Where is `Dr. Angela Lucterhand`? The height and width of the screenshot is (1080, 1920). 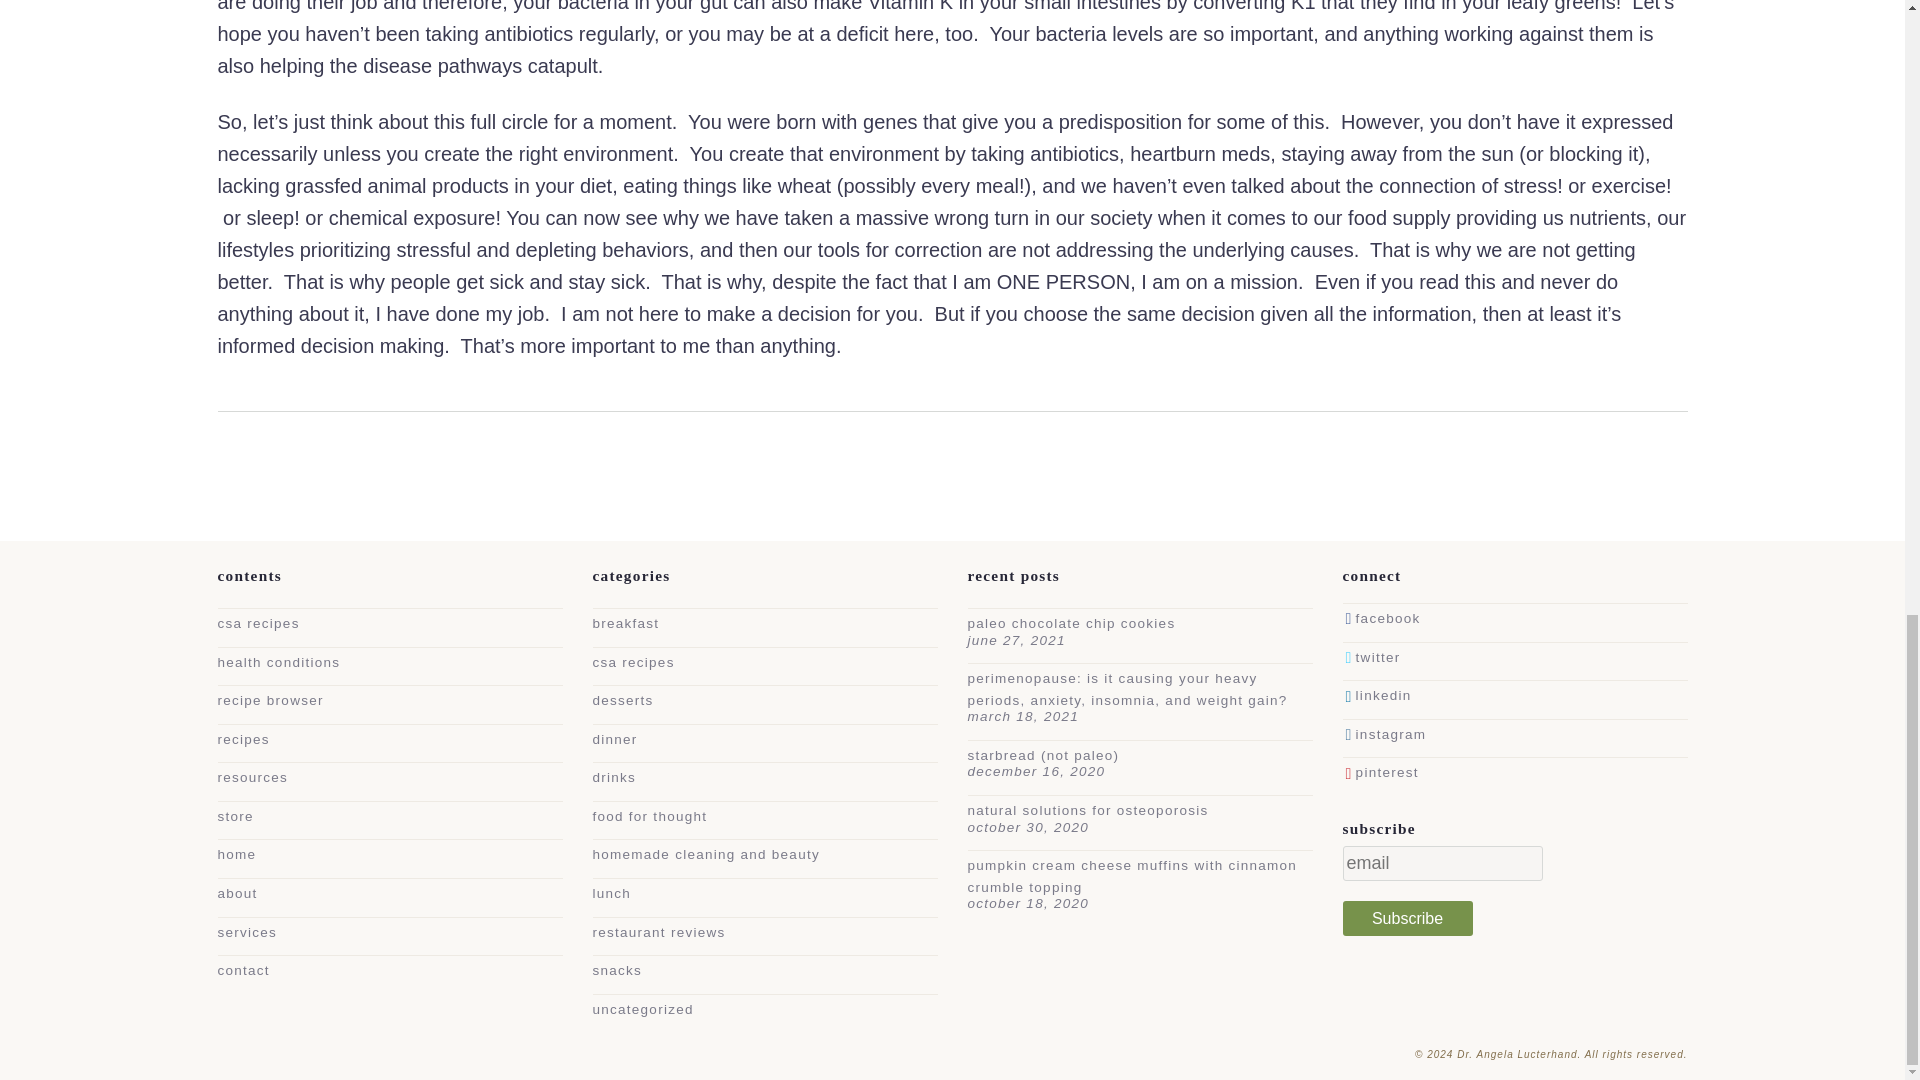
Dr. Angela Lucterhand is located at coordinates (1570, 1054).